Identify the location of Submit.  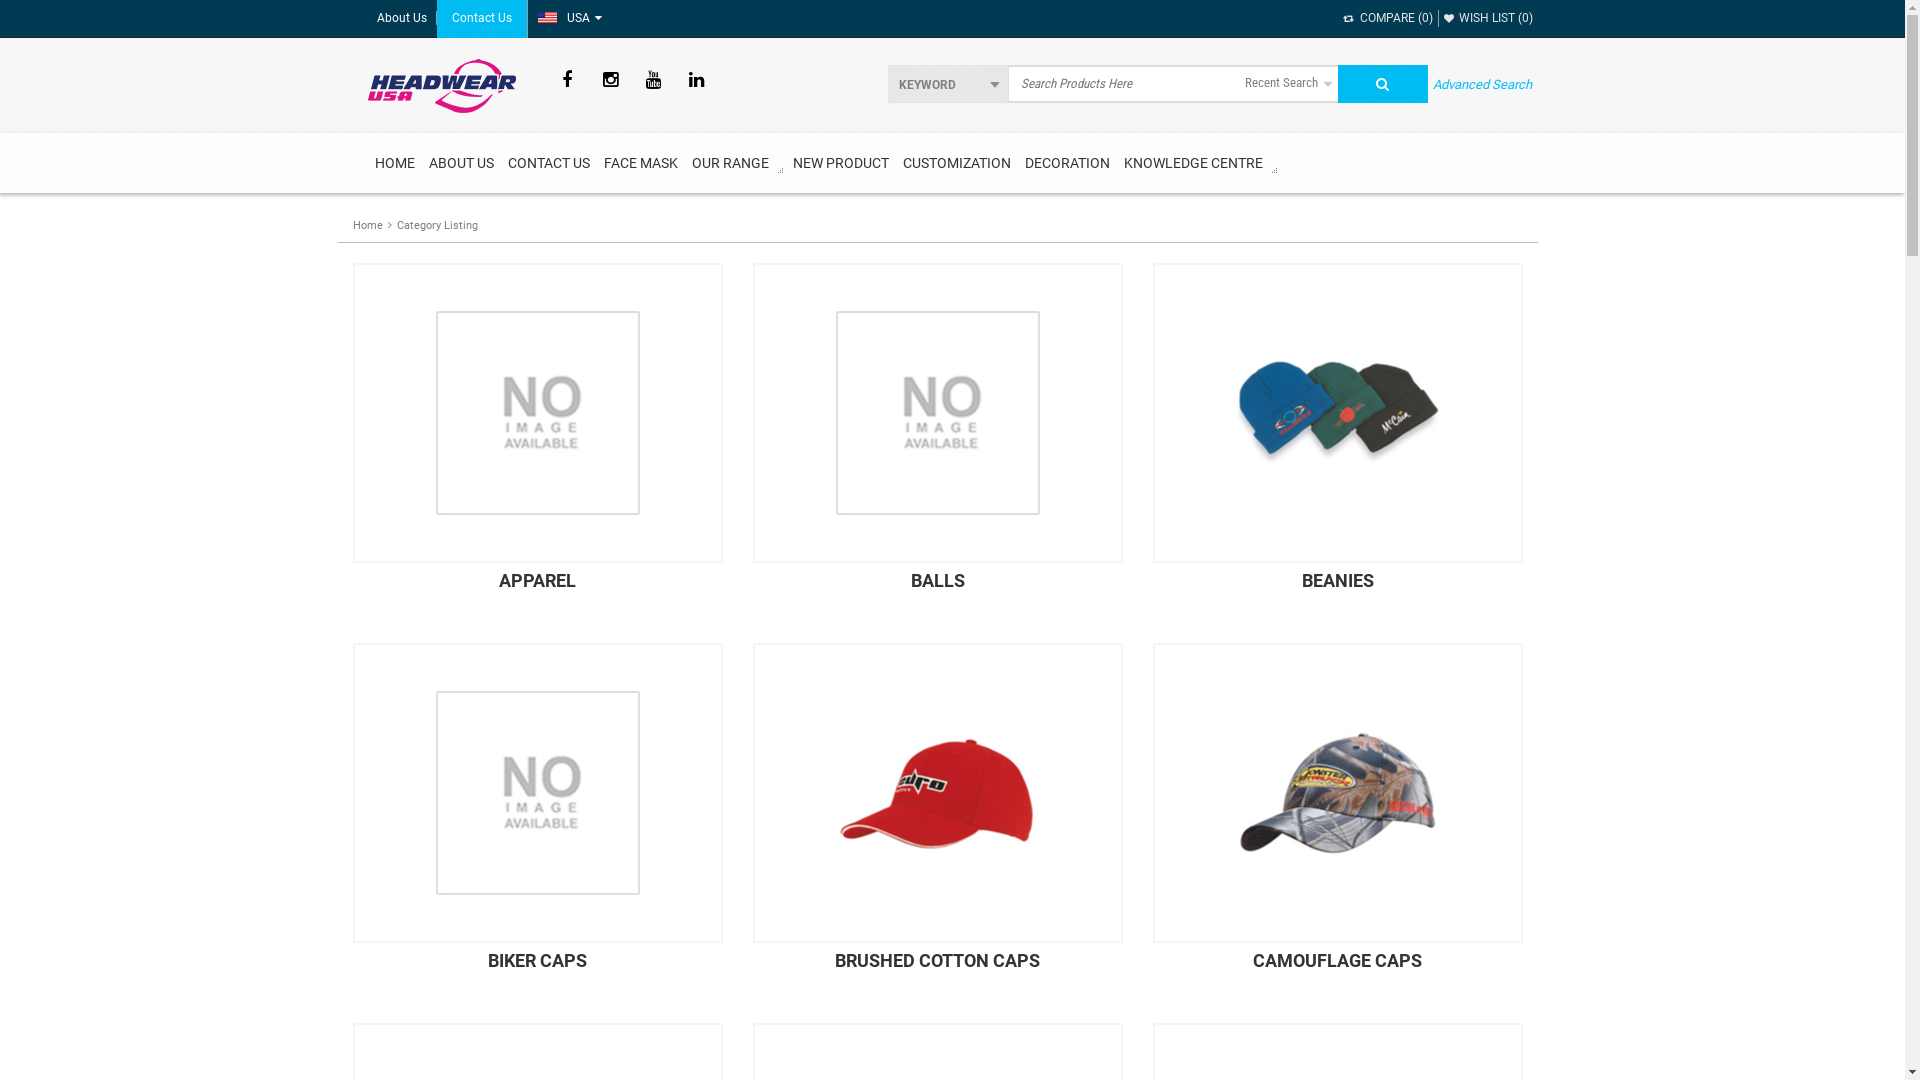
(1383, 84).